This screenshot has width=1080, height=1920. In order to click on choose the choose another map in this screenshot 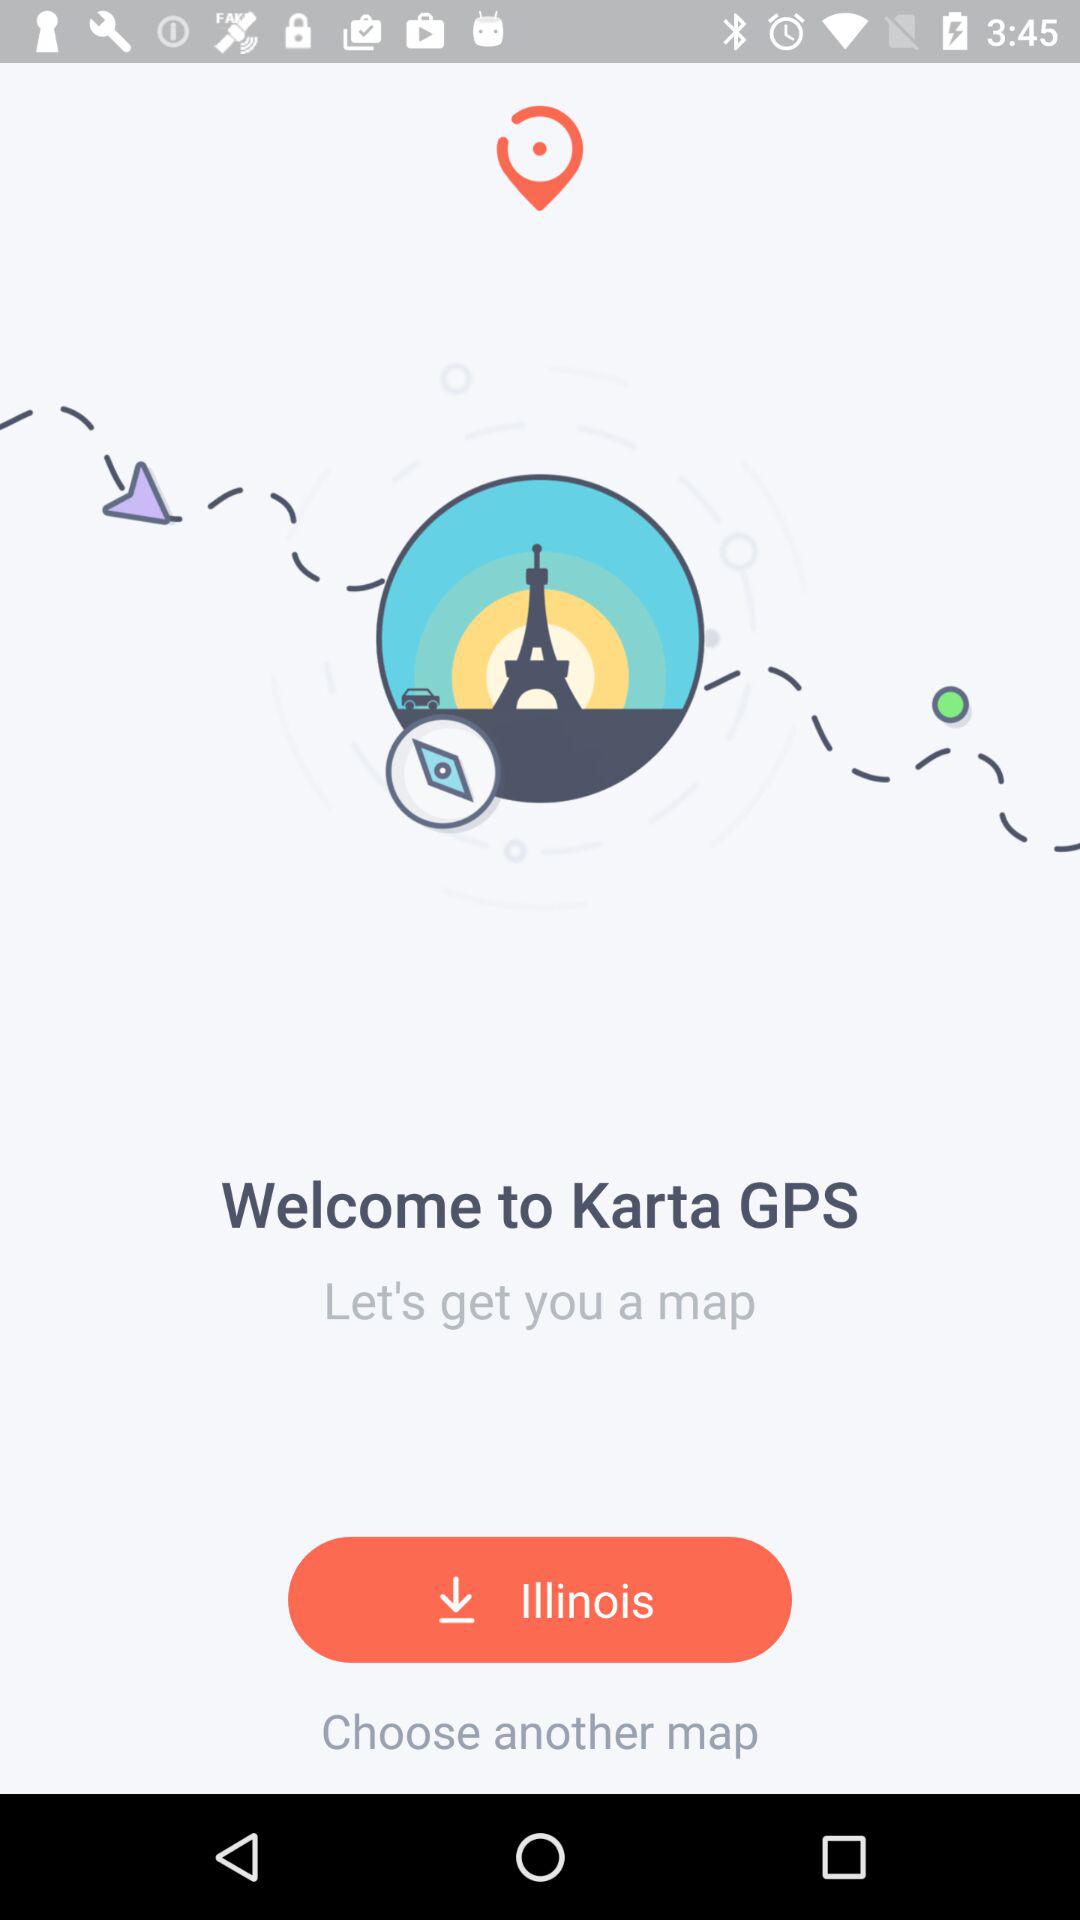, I will do `click(540, 1730)`.